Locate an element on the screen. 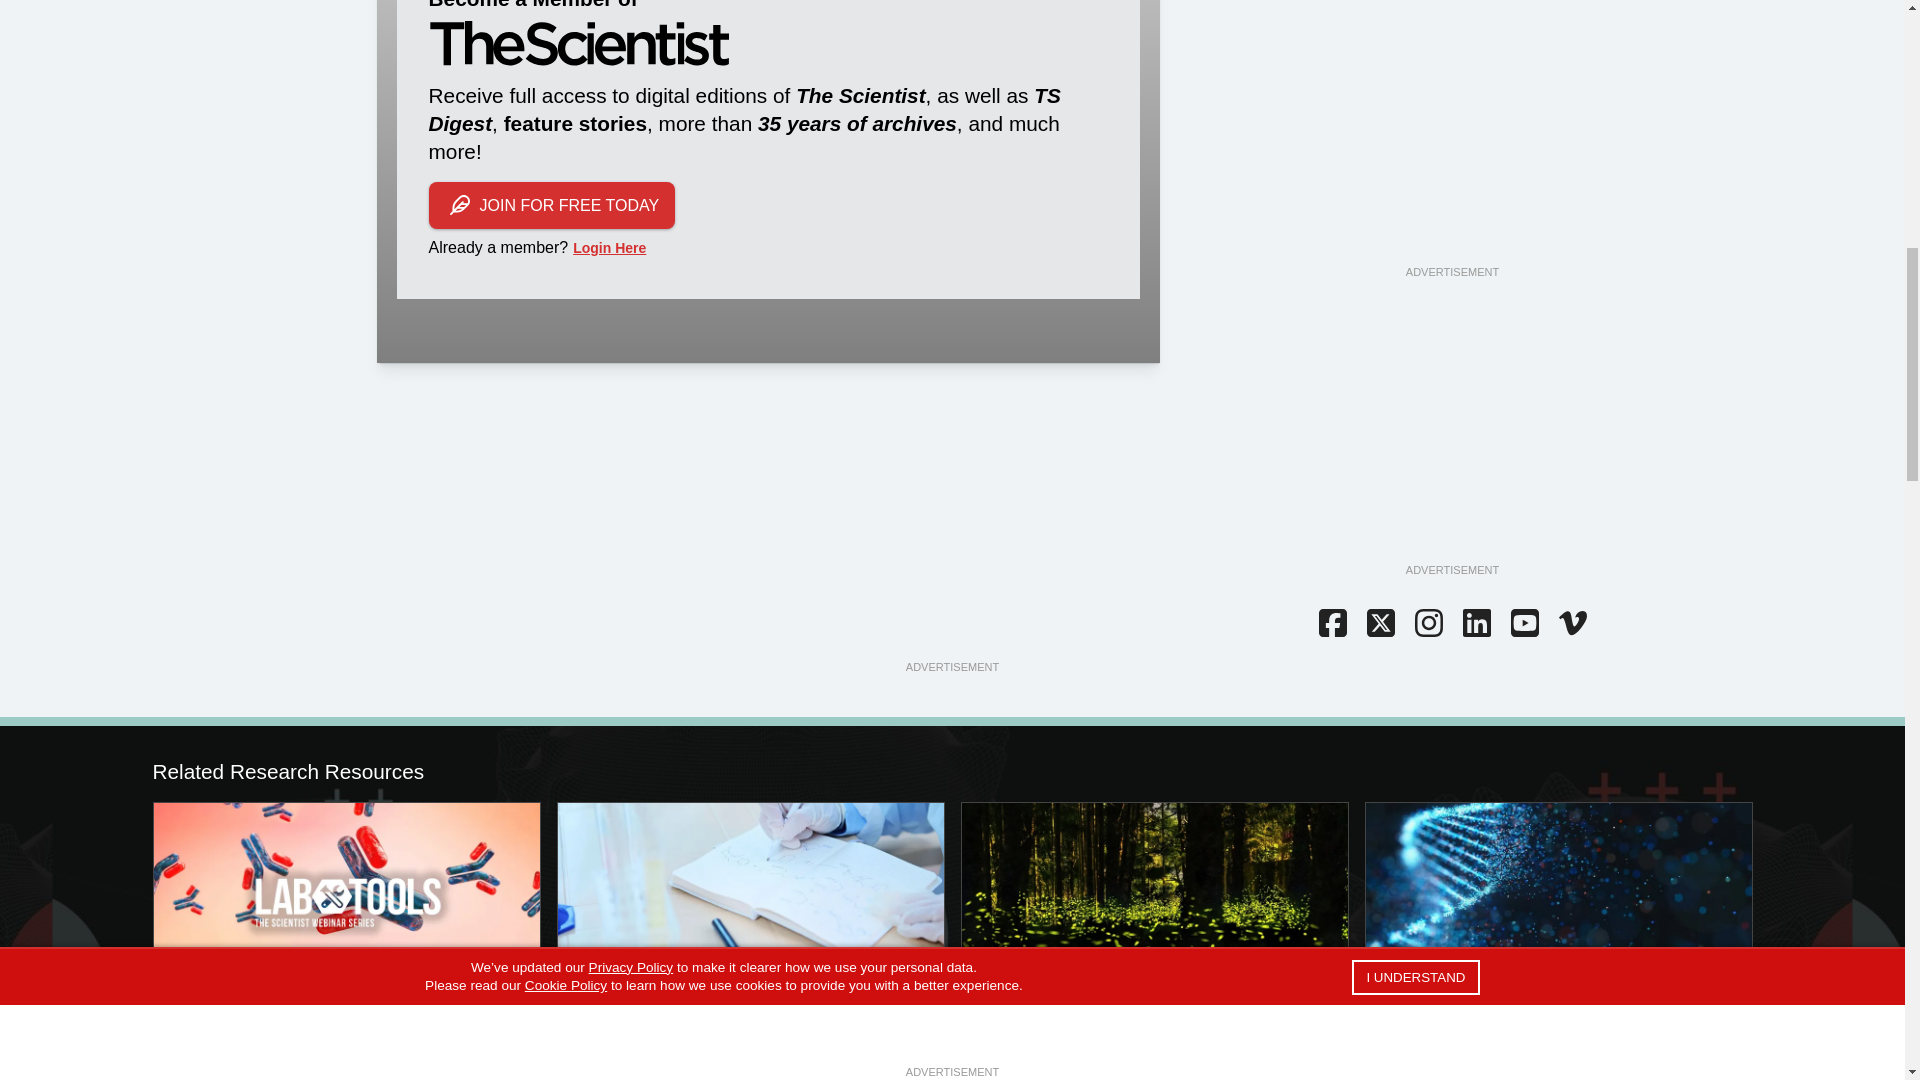 Image resolution: width=1920 pixels, height=1080 pixels. Boosting the Efficiency of Therapeutic Antibody Development is located at coordinates (346, 890).